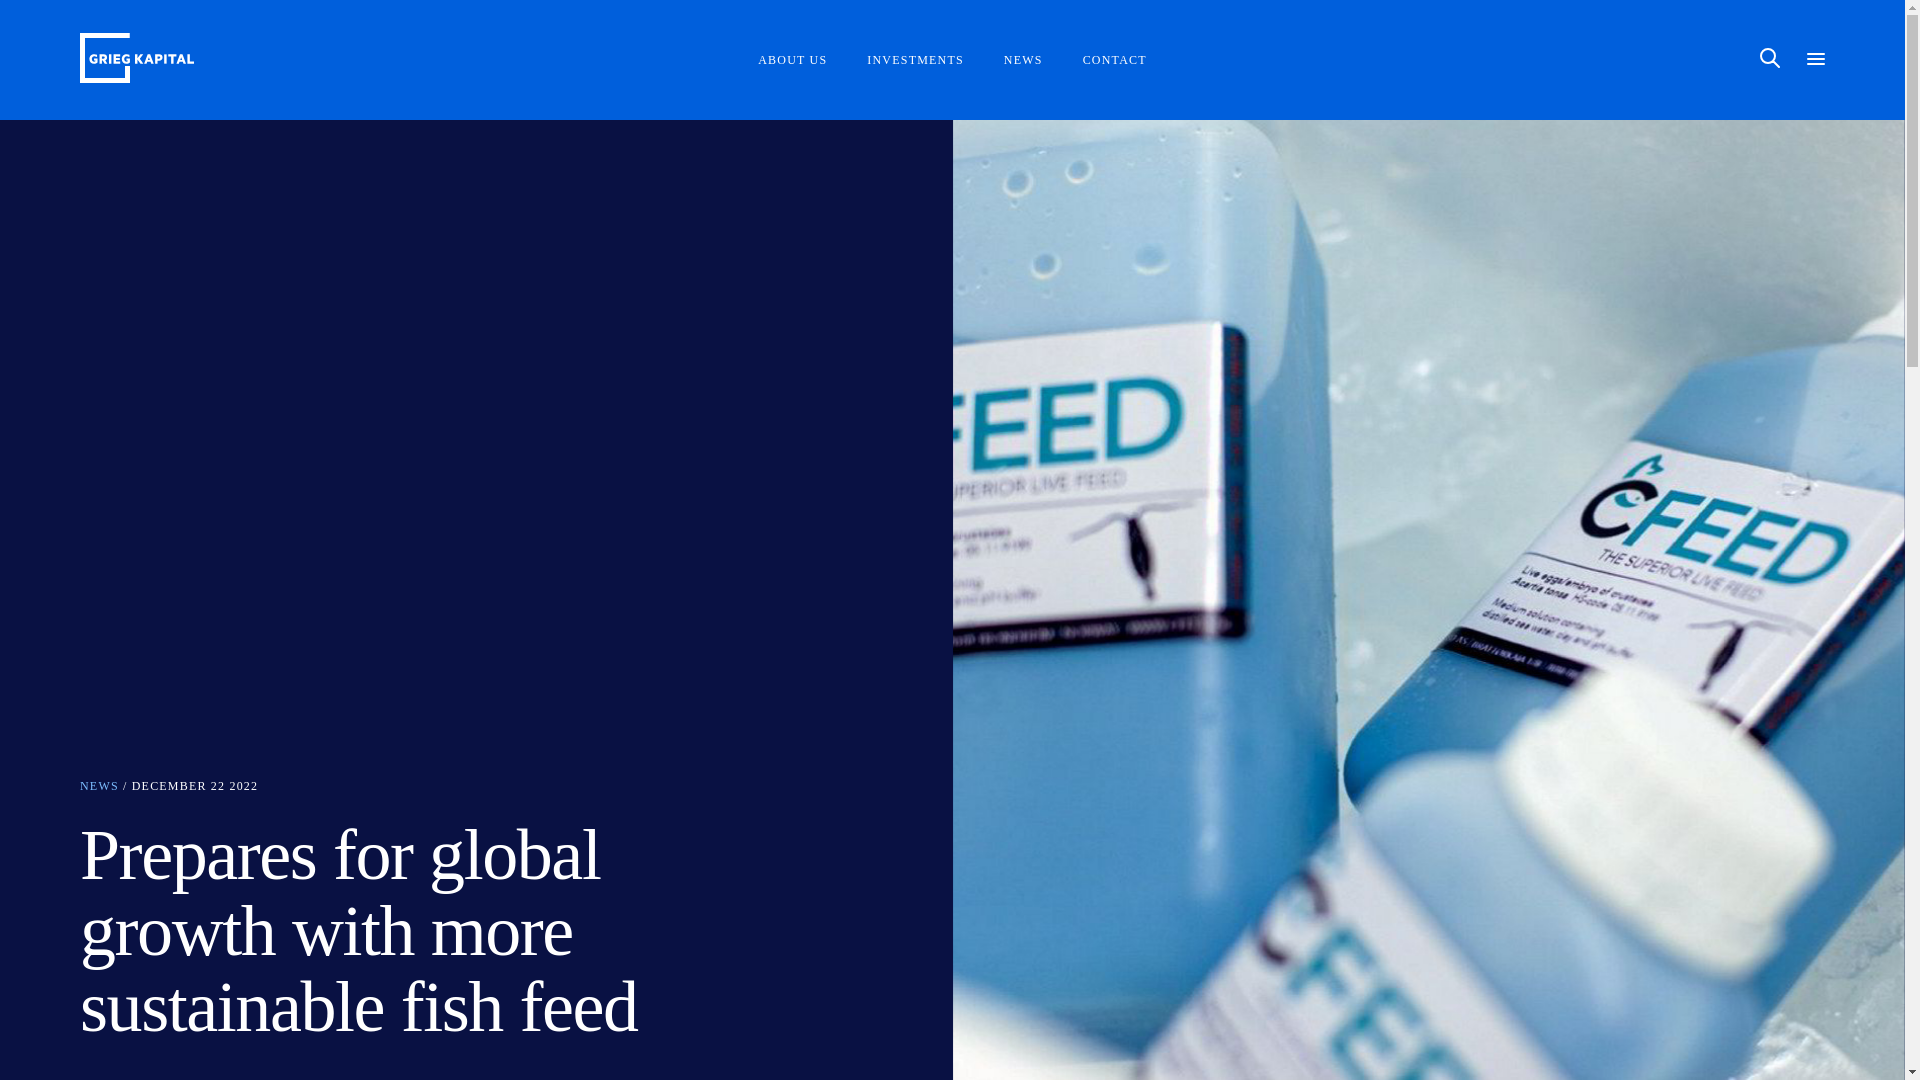 The width and height of the screenshot is (1920, 1080). Describe the element at coordinates (1023, 61) in the screenshot. I see `NEWS` at that location.